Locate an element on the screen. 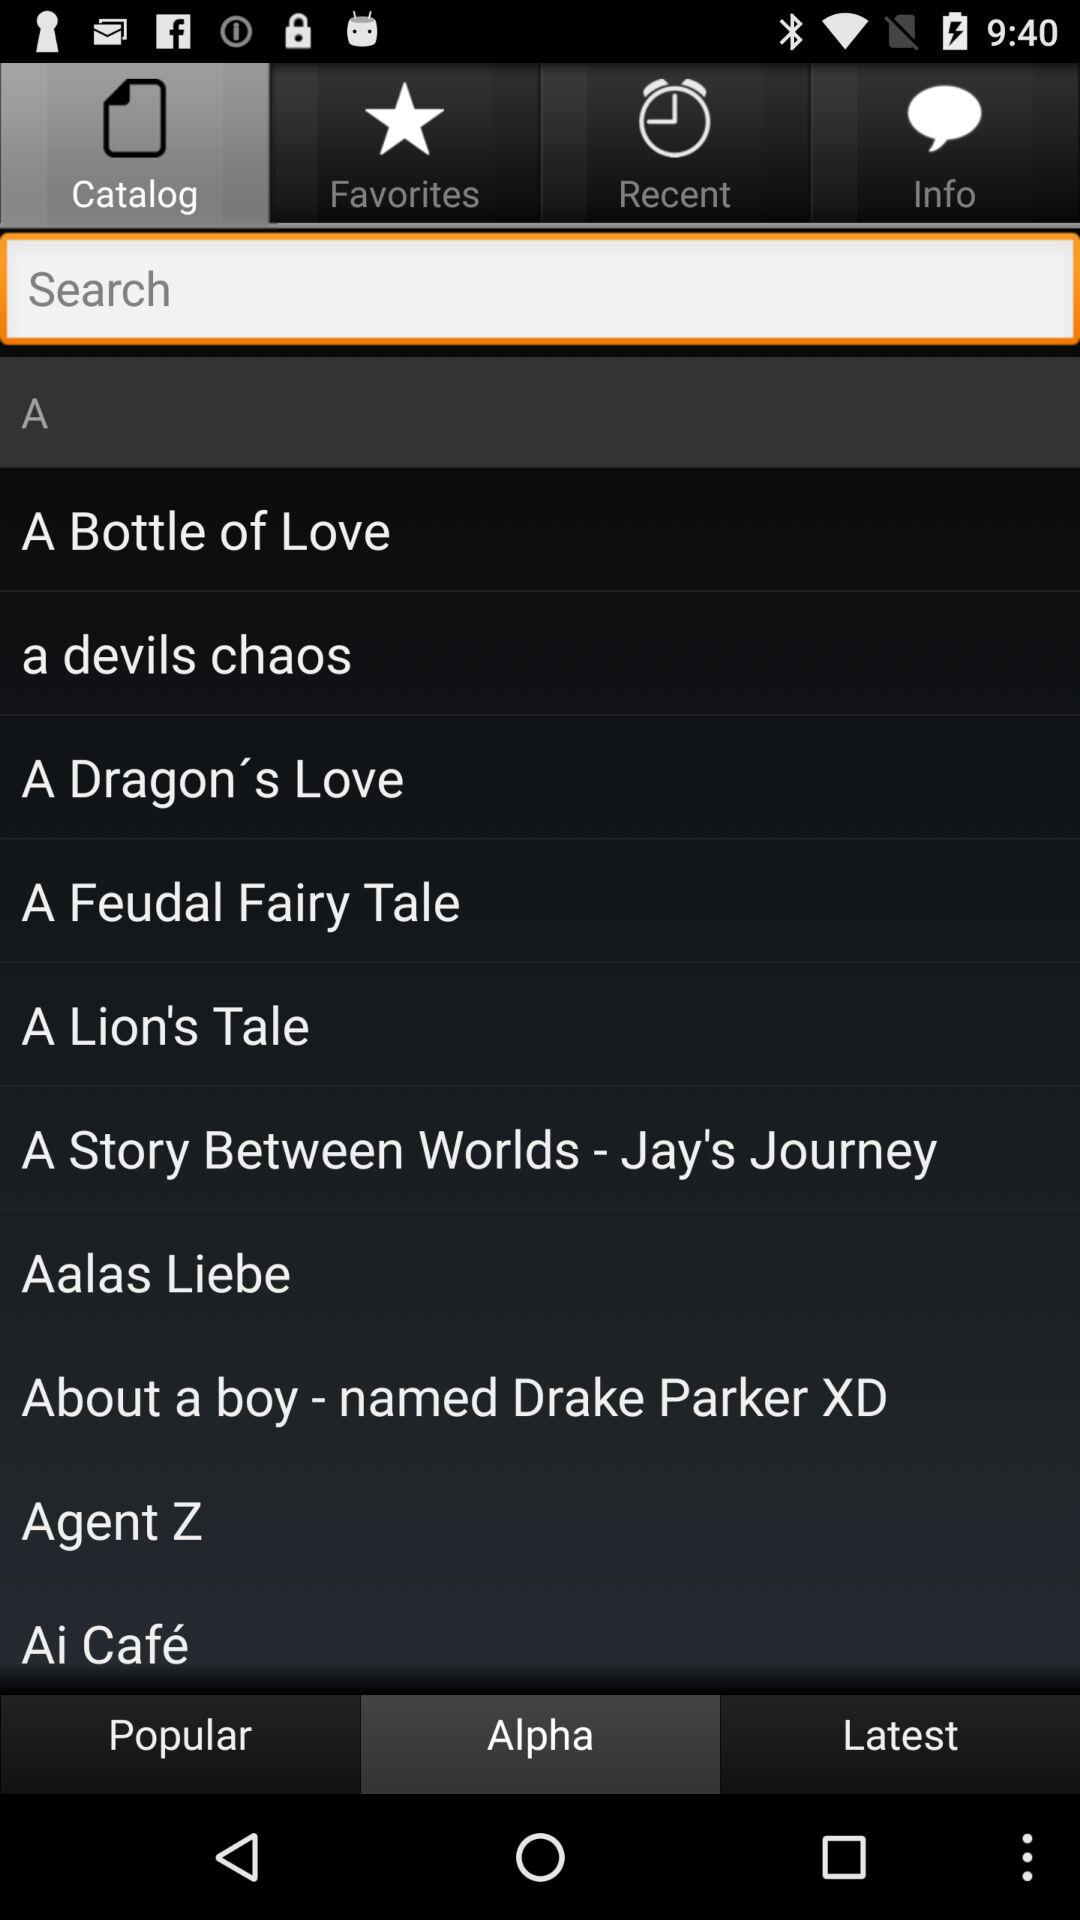  turn on the item at the bottom left corner is located at coordinates (180, 1744).